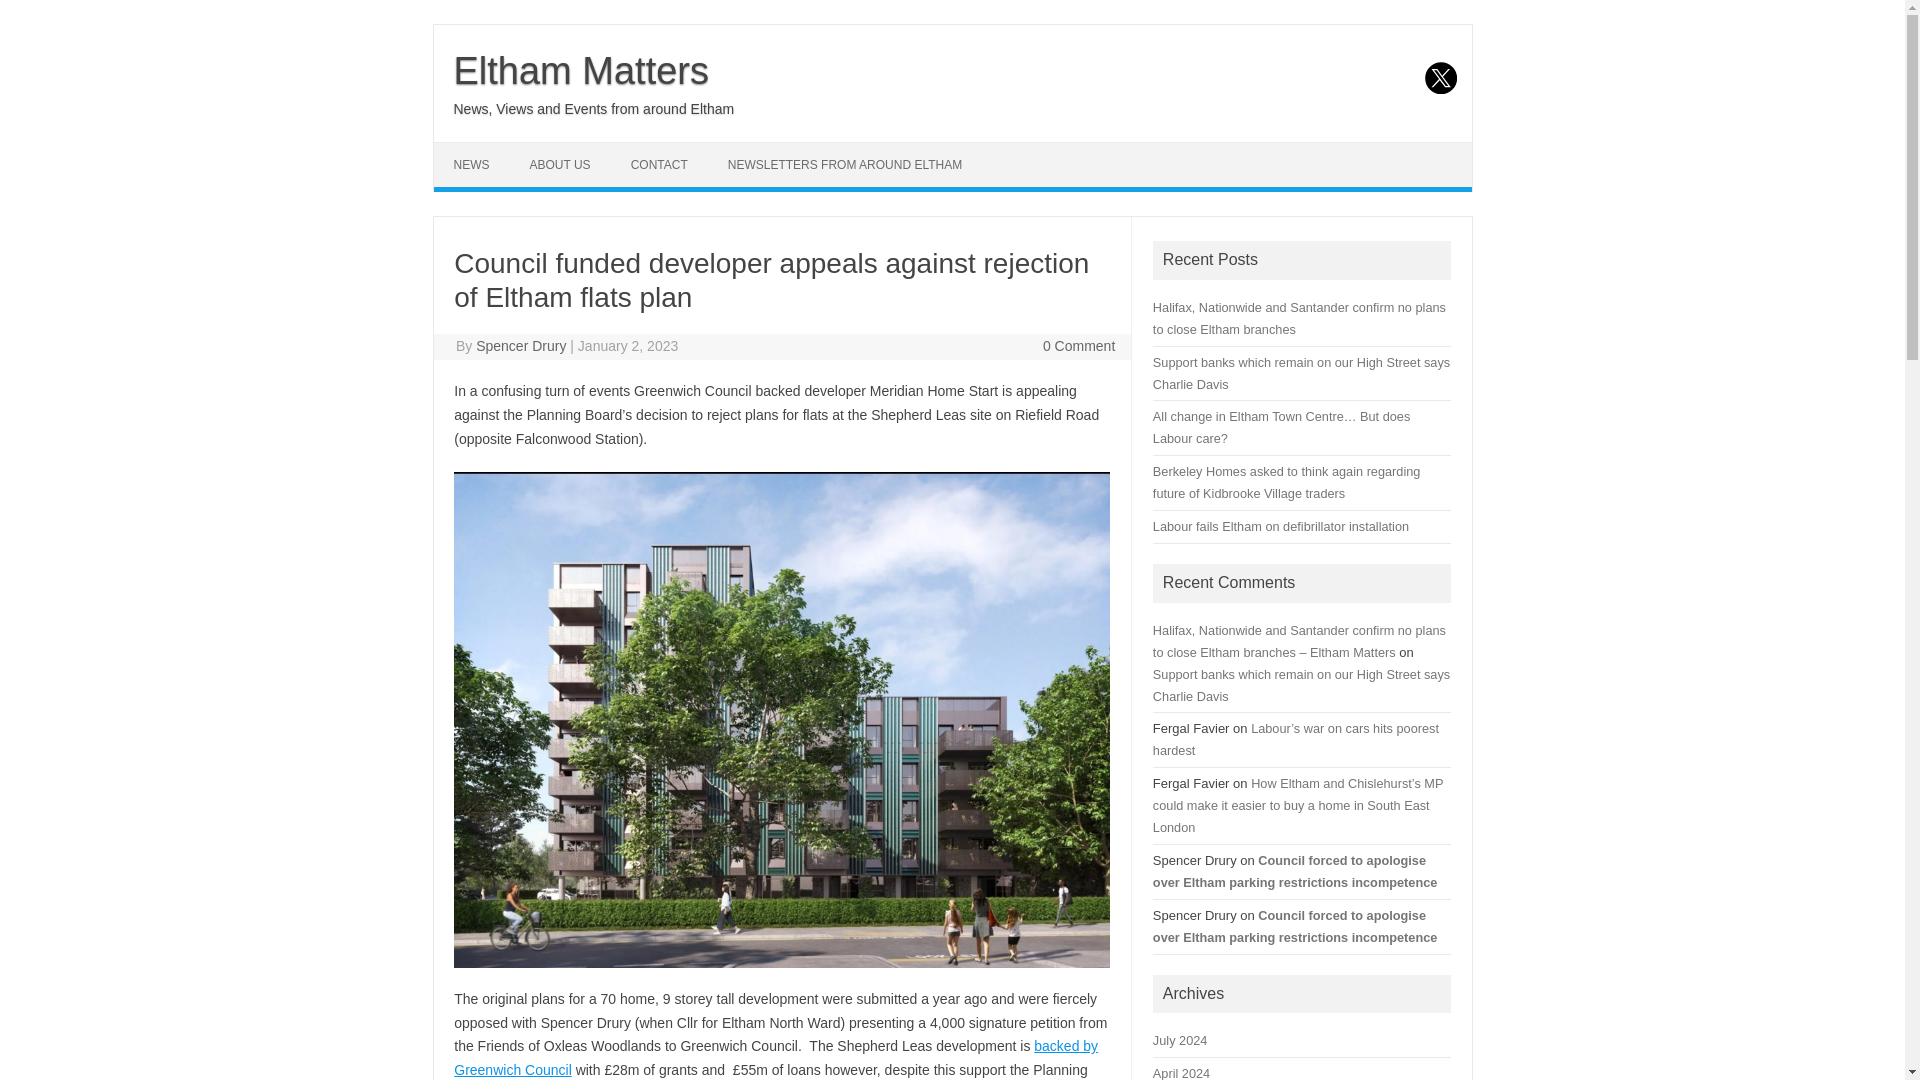 The image size is (1920, 1080). What do you see at coordinates (776, 1057) in the screenshot?
I see `backed by Greenwich Council` at bounding box center [776, 1057].